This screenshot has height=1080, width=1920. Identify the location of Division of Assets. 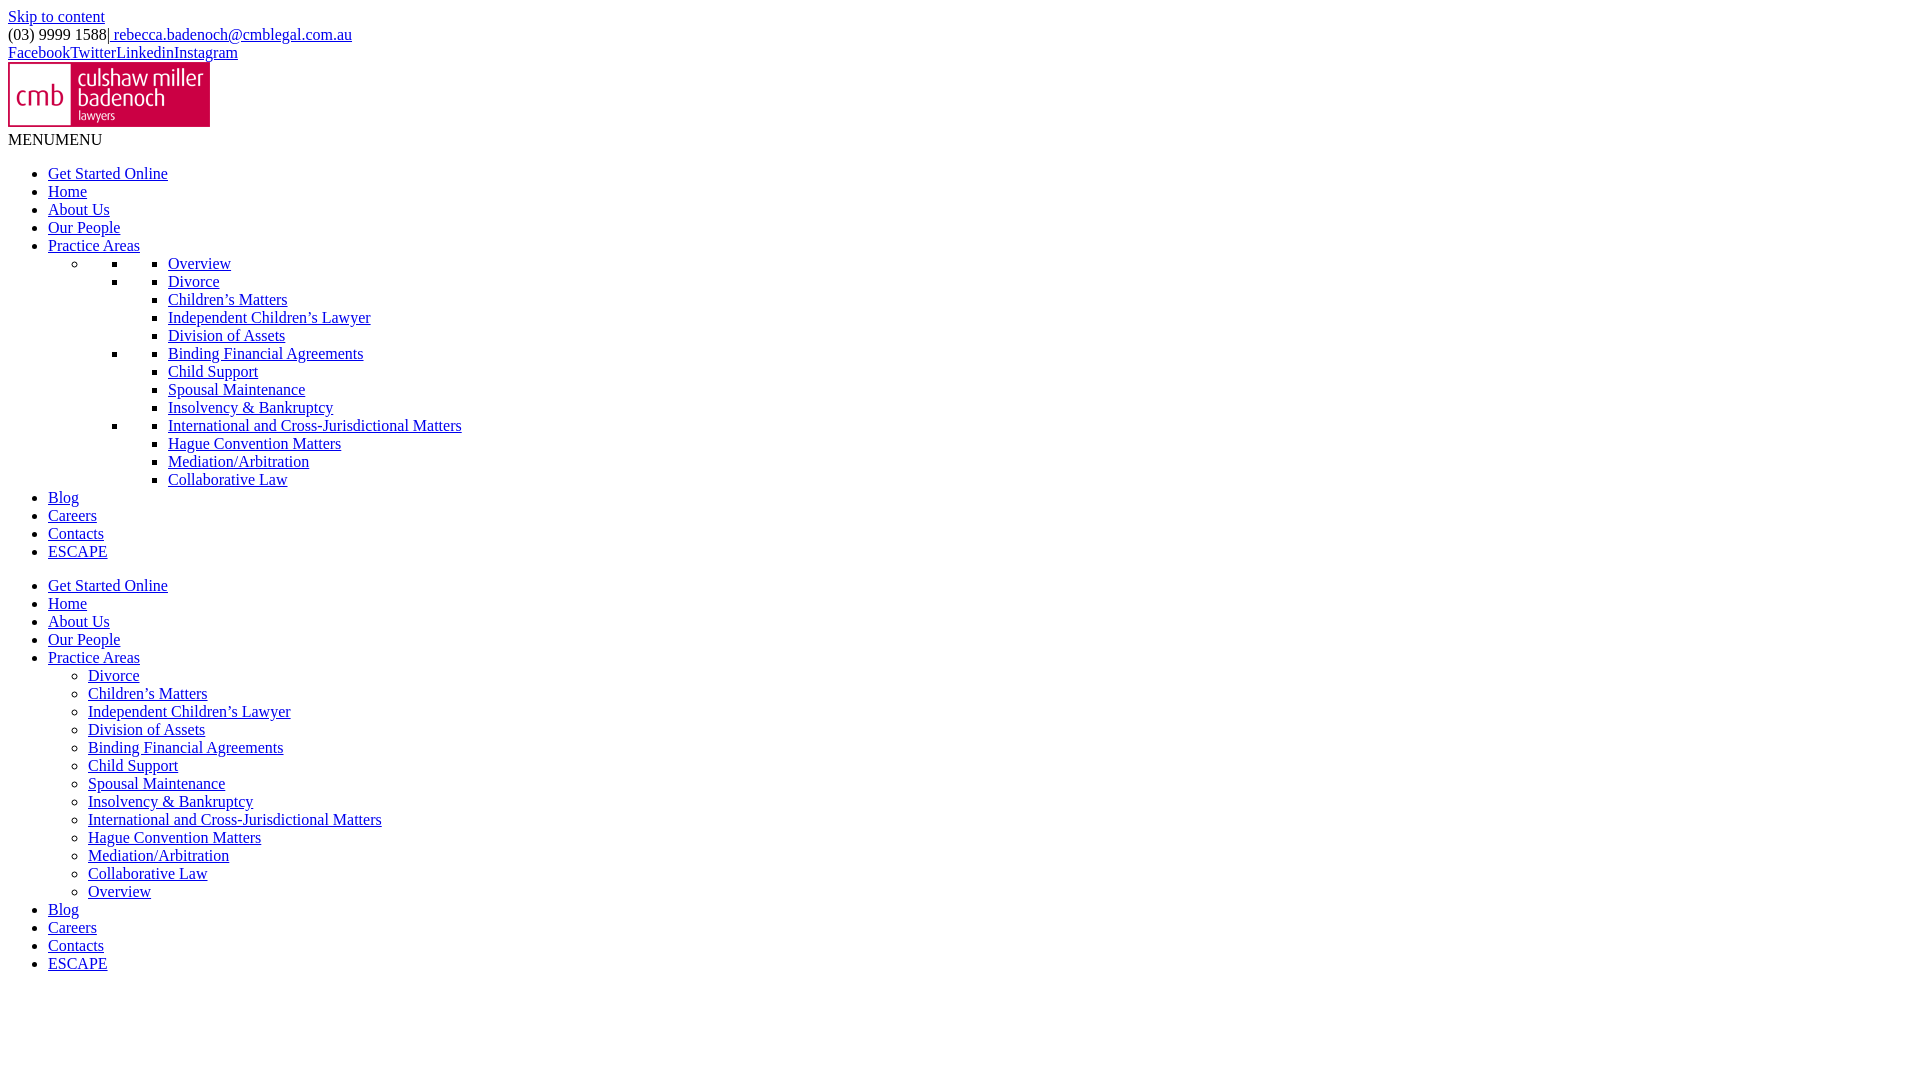
(226, 336).